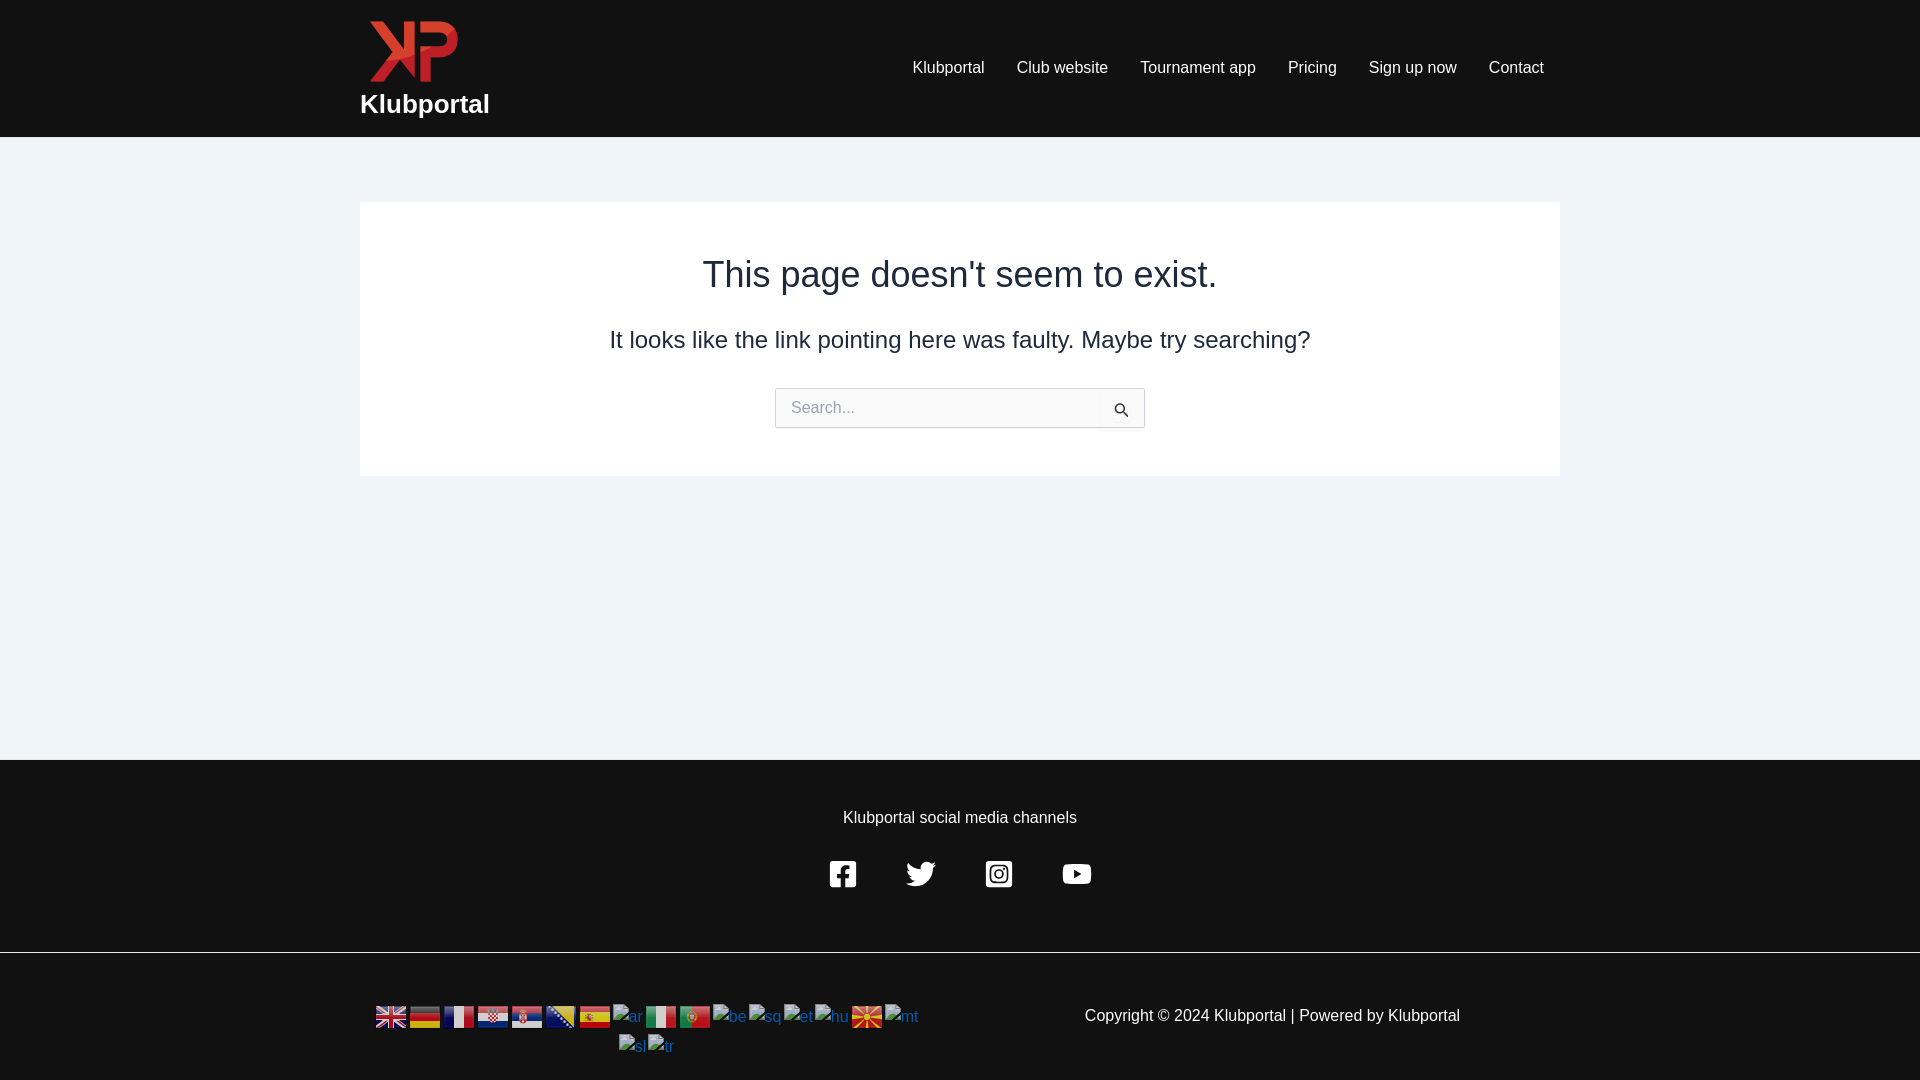  I want to click on Eesti, so click(798, 1014).